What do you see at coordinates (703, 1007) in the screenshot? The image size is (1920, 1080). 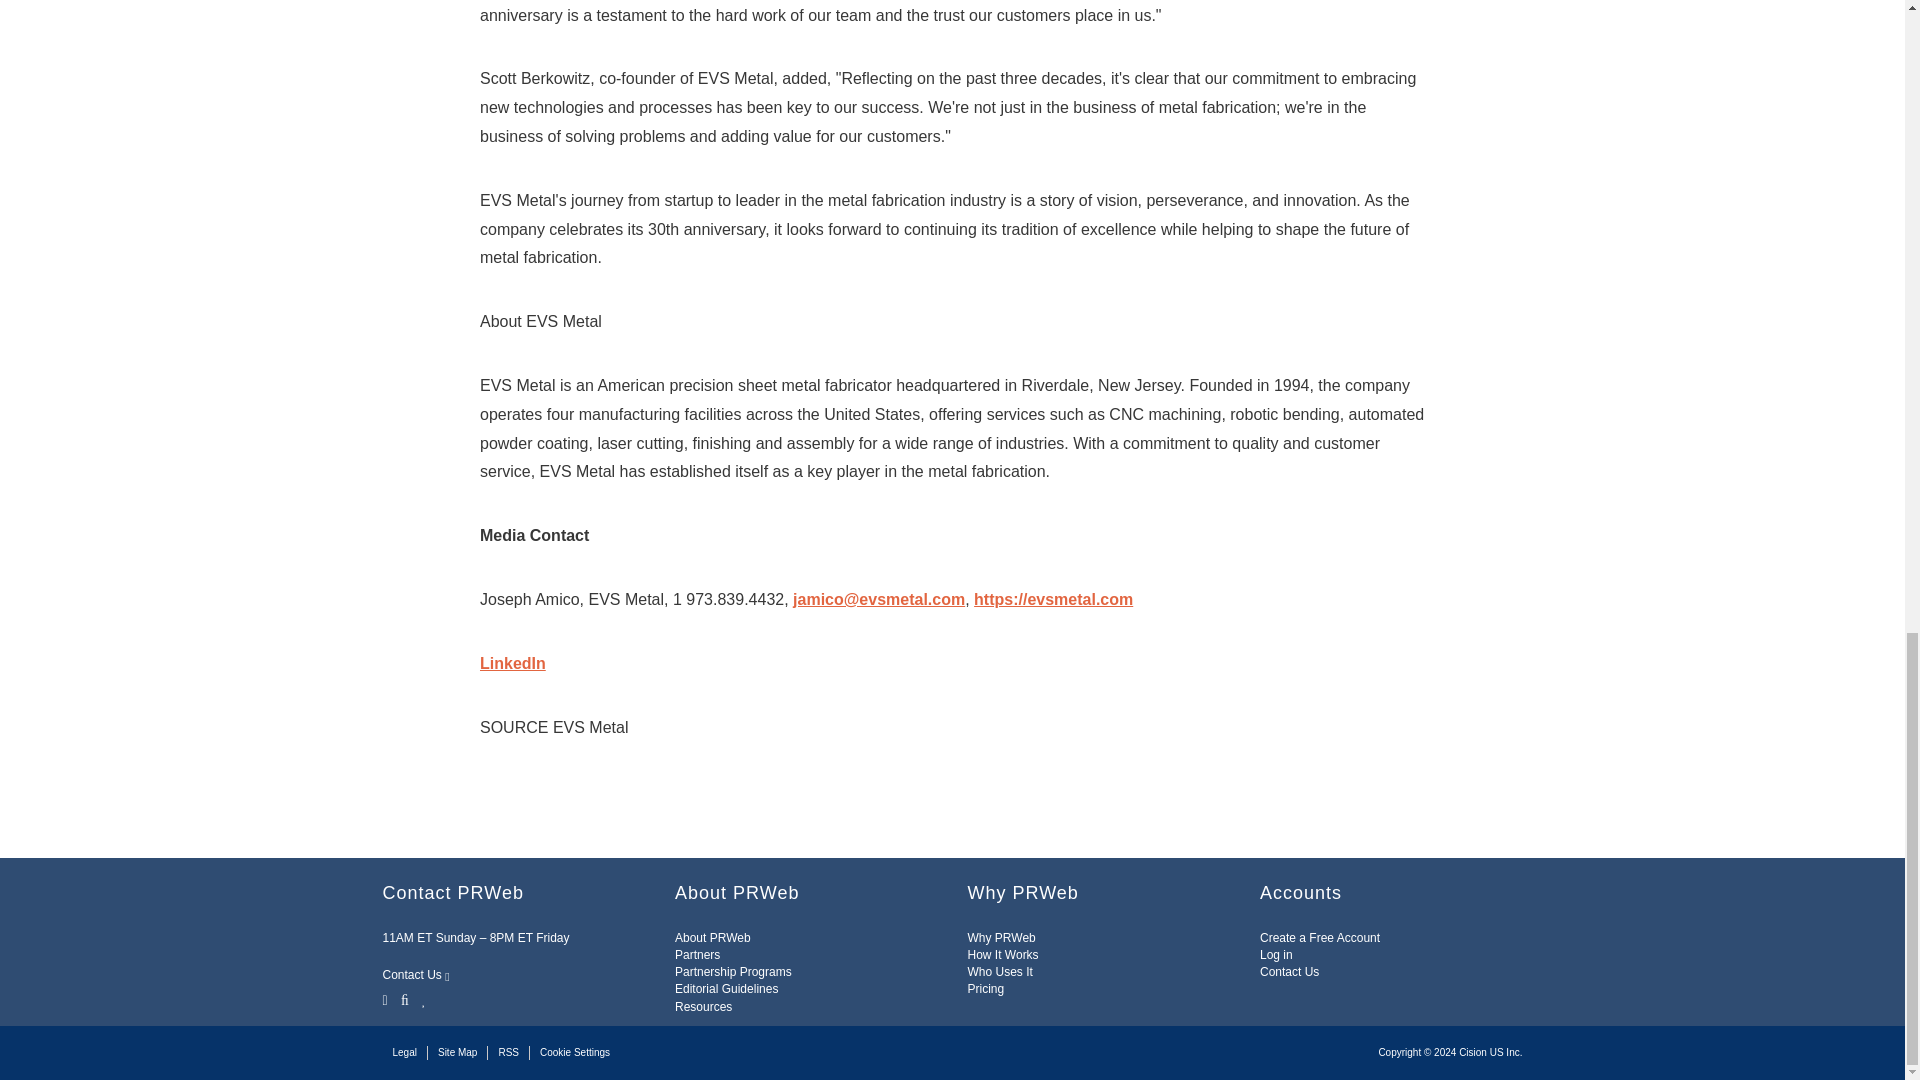 I see `Resources` at bounding box center [703, 1007].